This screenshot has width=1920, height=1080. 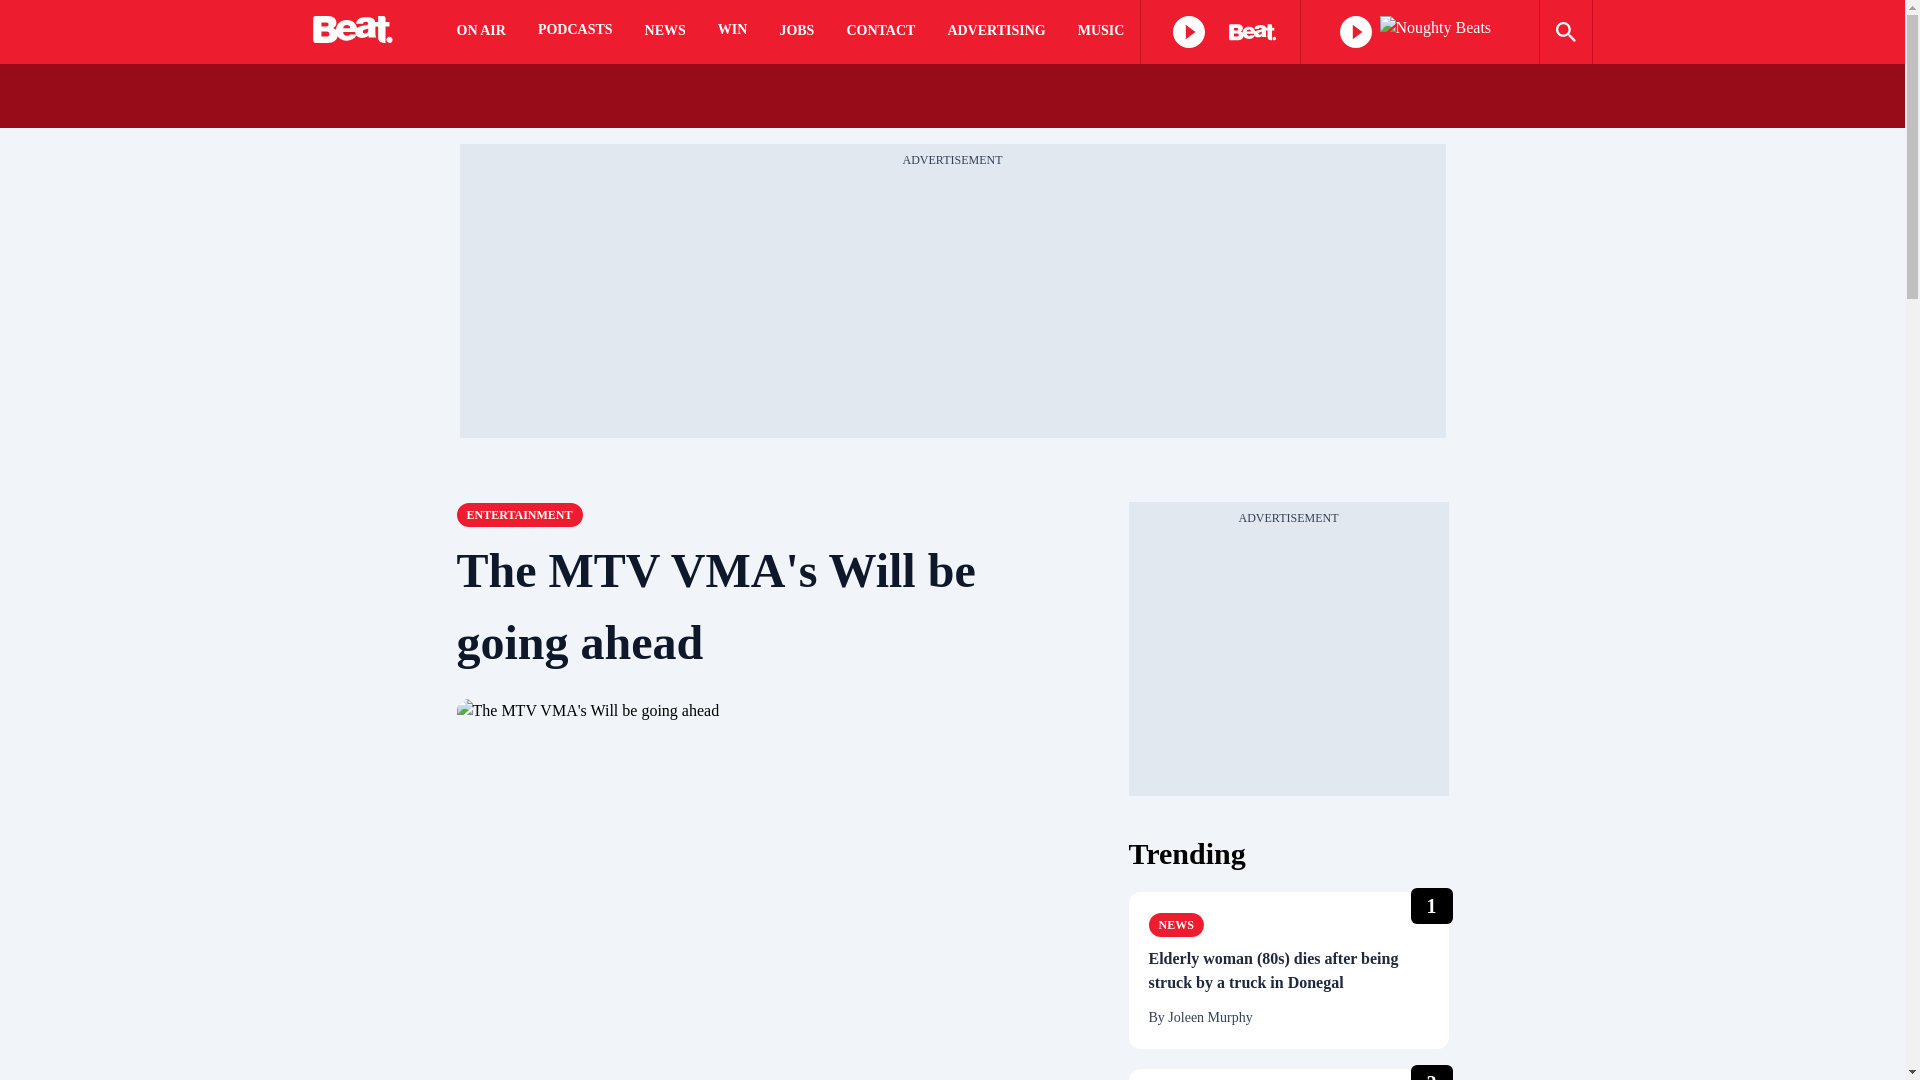 I want to click on PODCASTS, so click(x=574, y=32).